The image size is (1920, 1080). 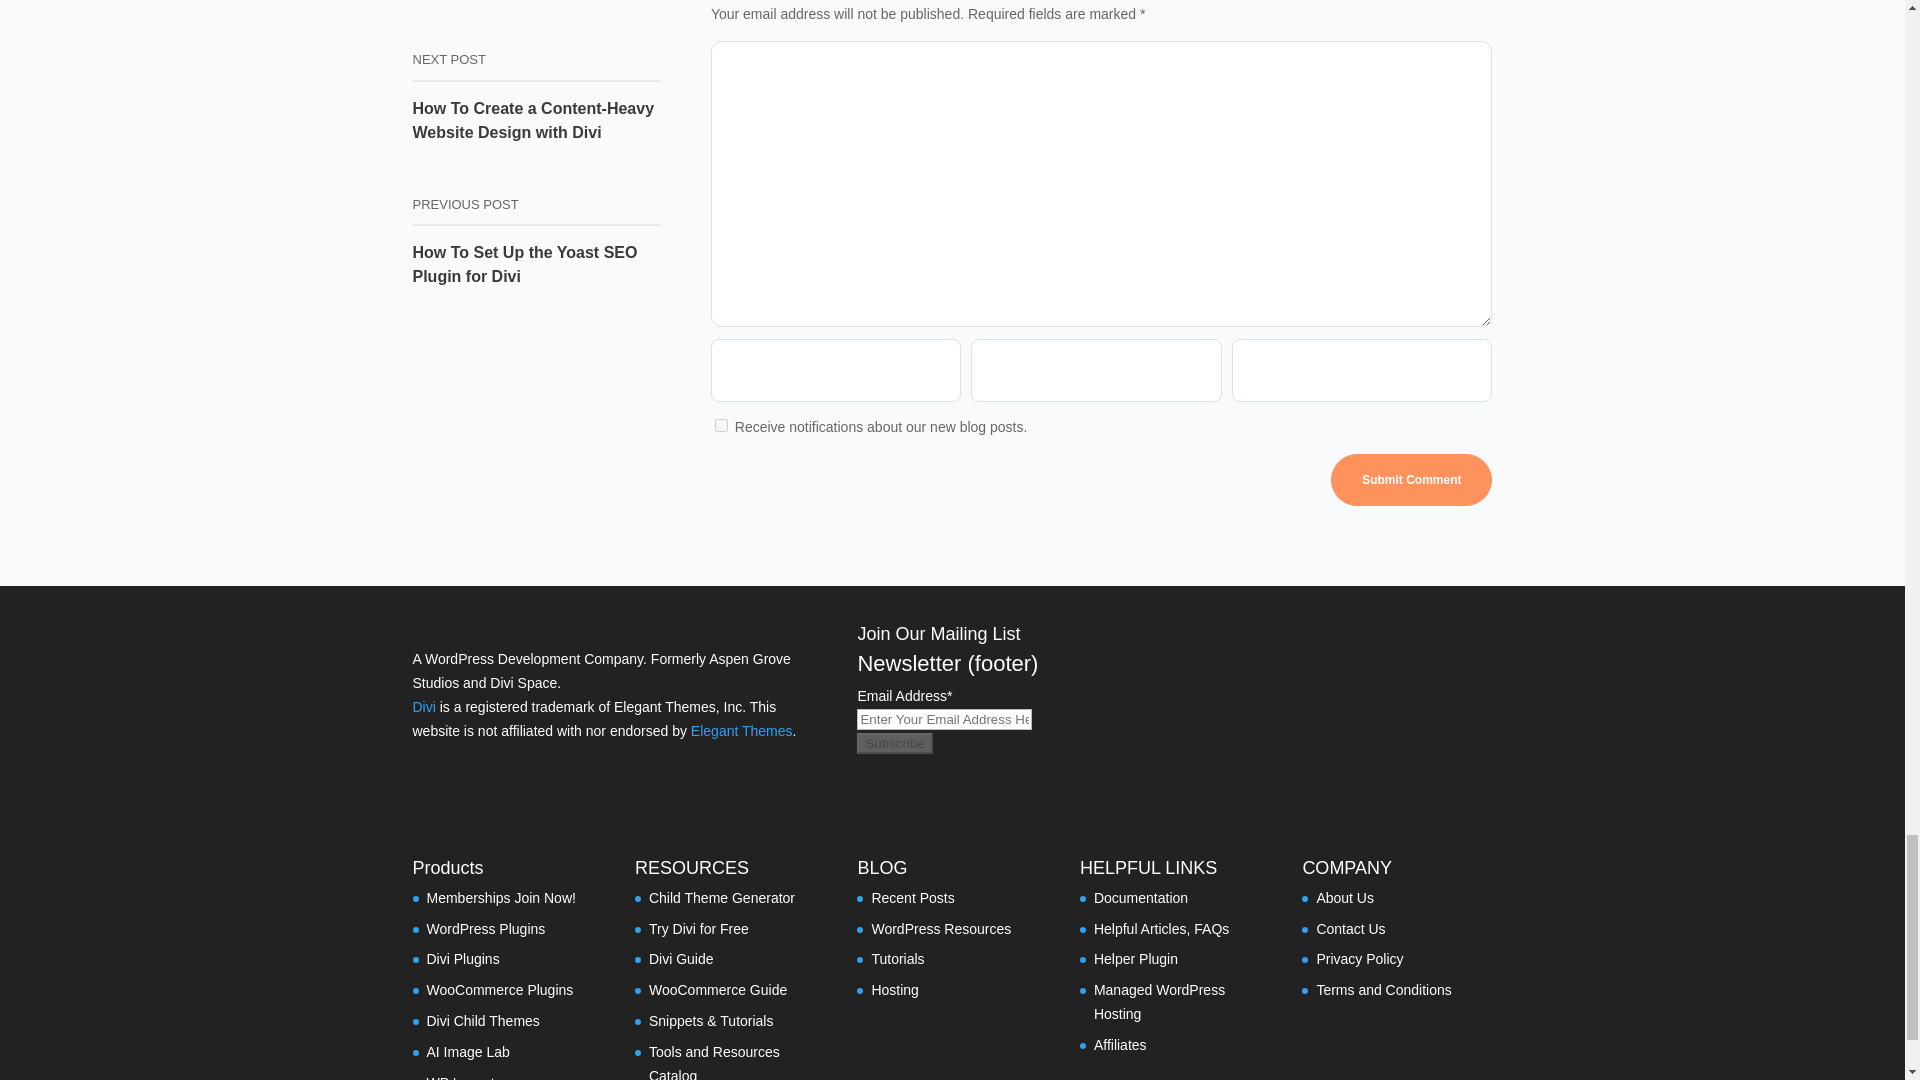 What do you see at coordinates (1410, 480) in the screenshot?
I see `Submit Comment` at bounding box center [1410, 480].